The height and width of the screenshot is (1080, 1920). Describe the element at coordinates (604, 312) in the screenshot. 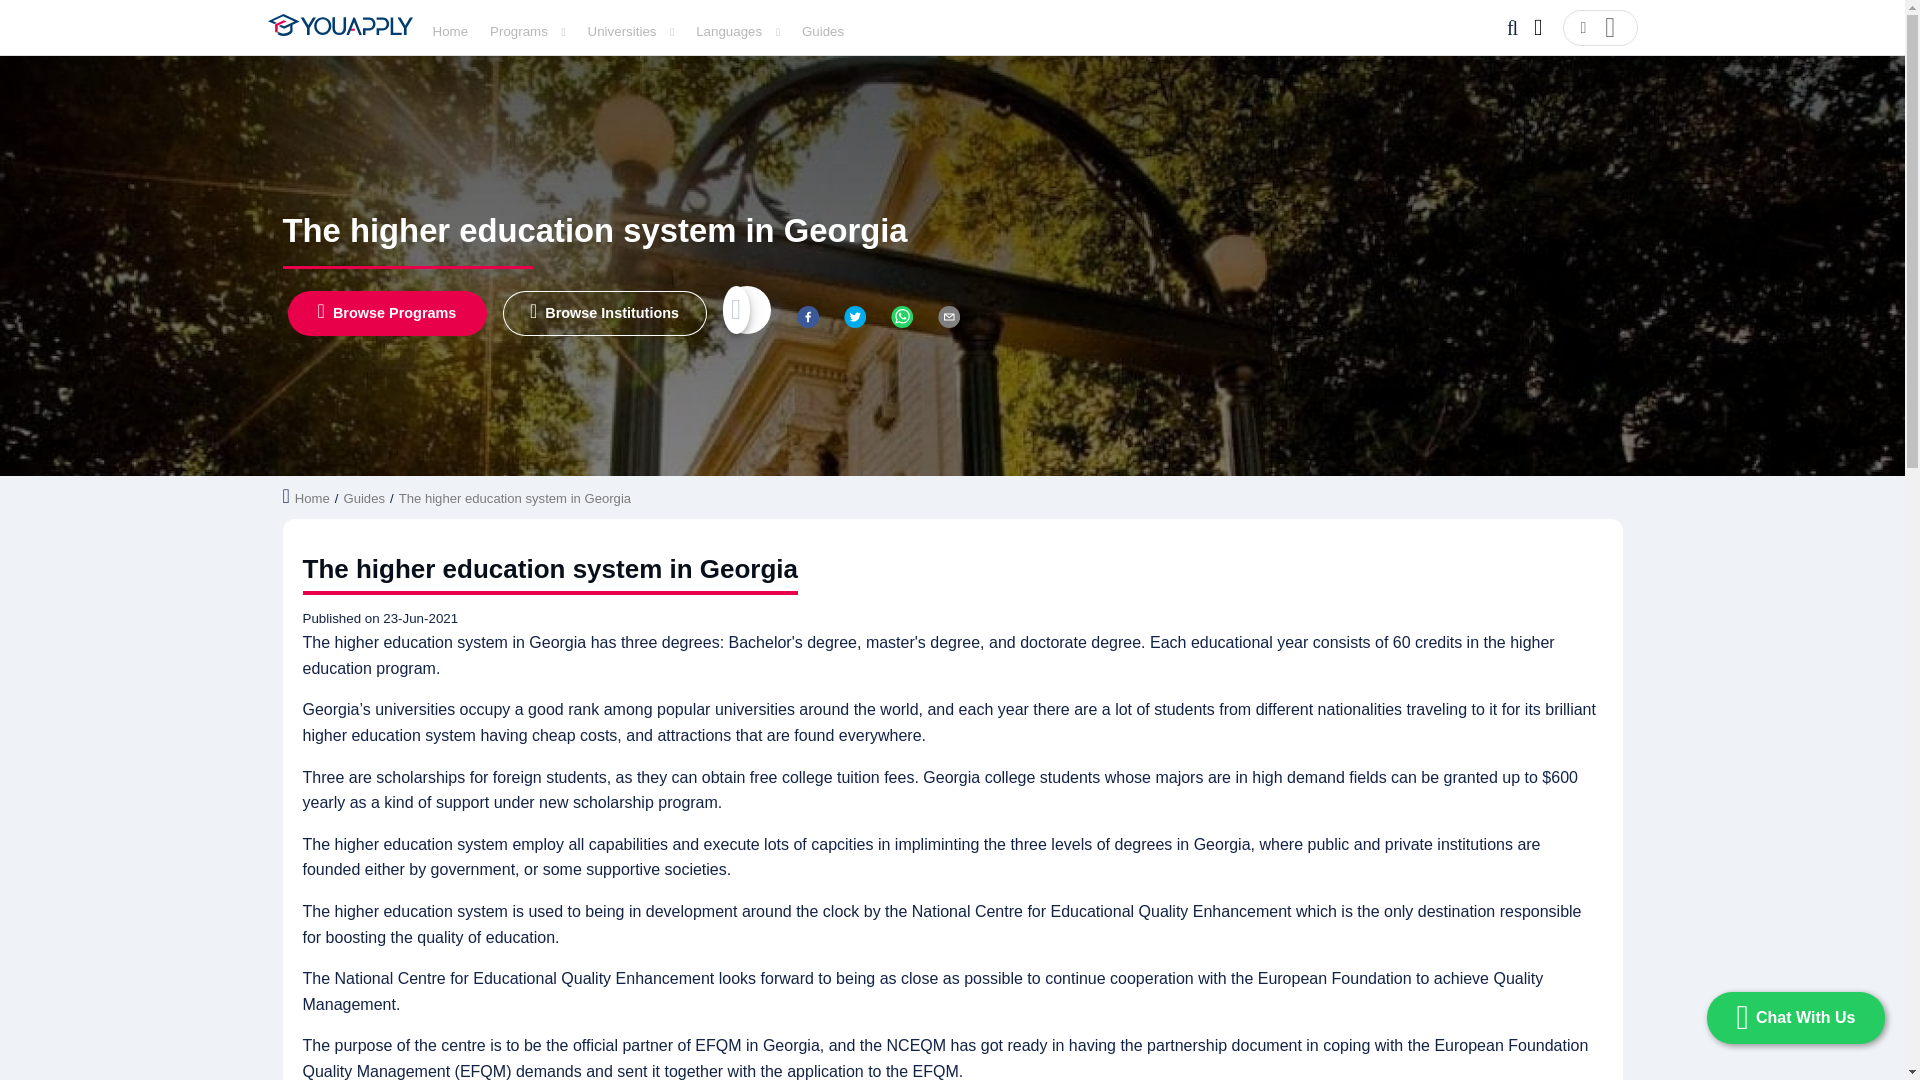

I see `  Browse Institutions` at that location.